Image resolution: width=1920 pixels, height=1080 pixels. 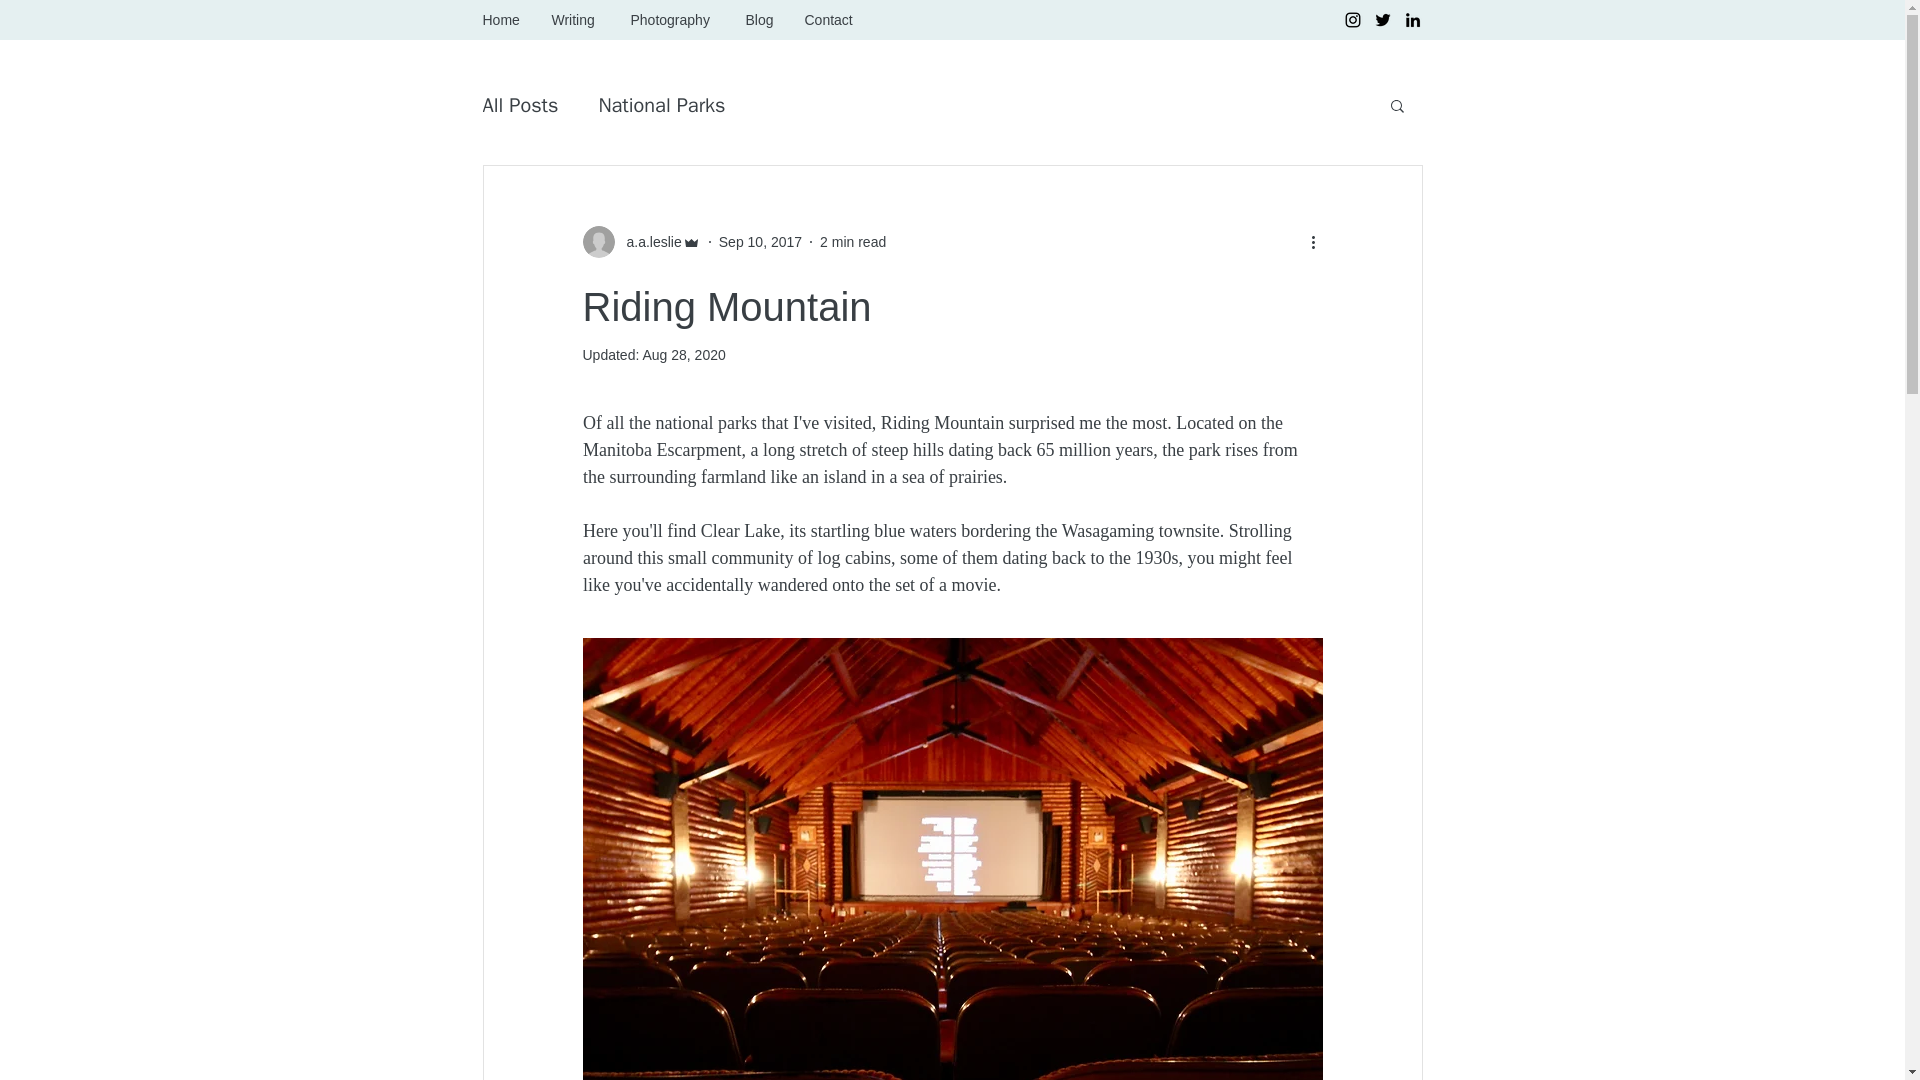 I want to click on Home, so click(x=502, y=20).